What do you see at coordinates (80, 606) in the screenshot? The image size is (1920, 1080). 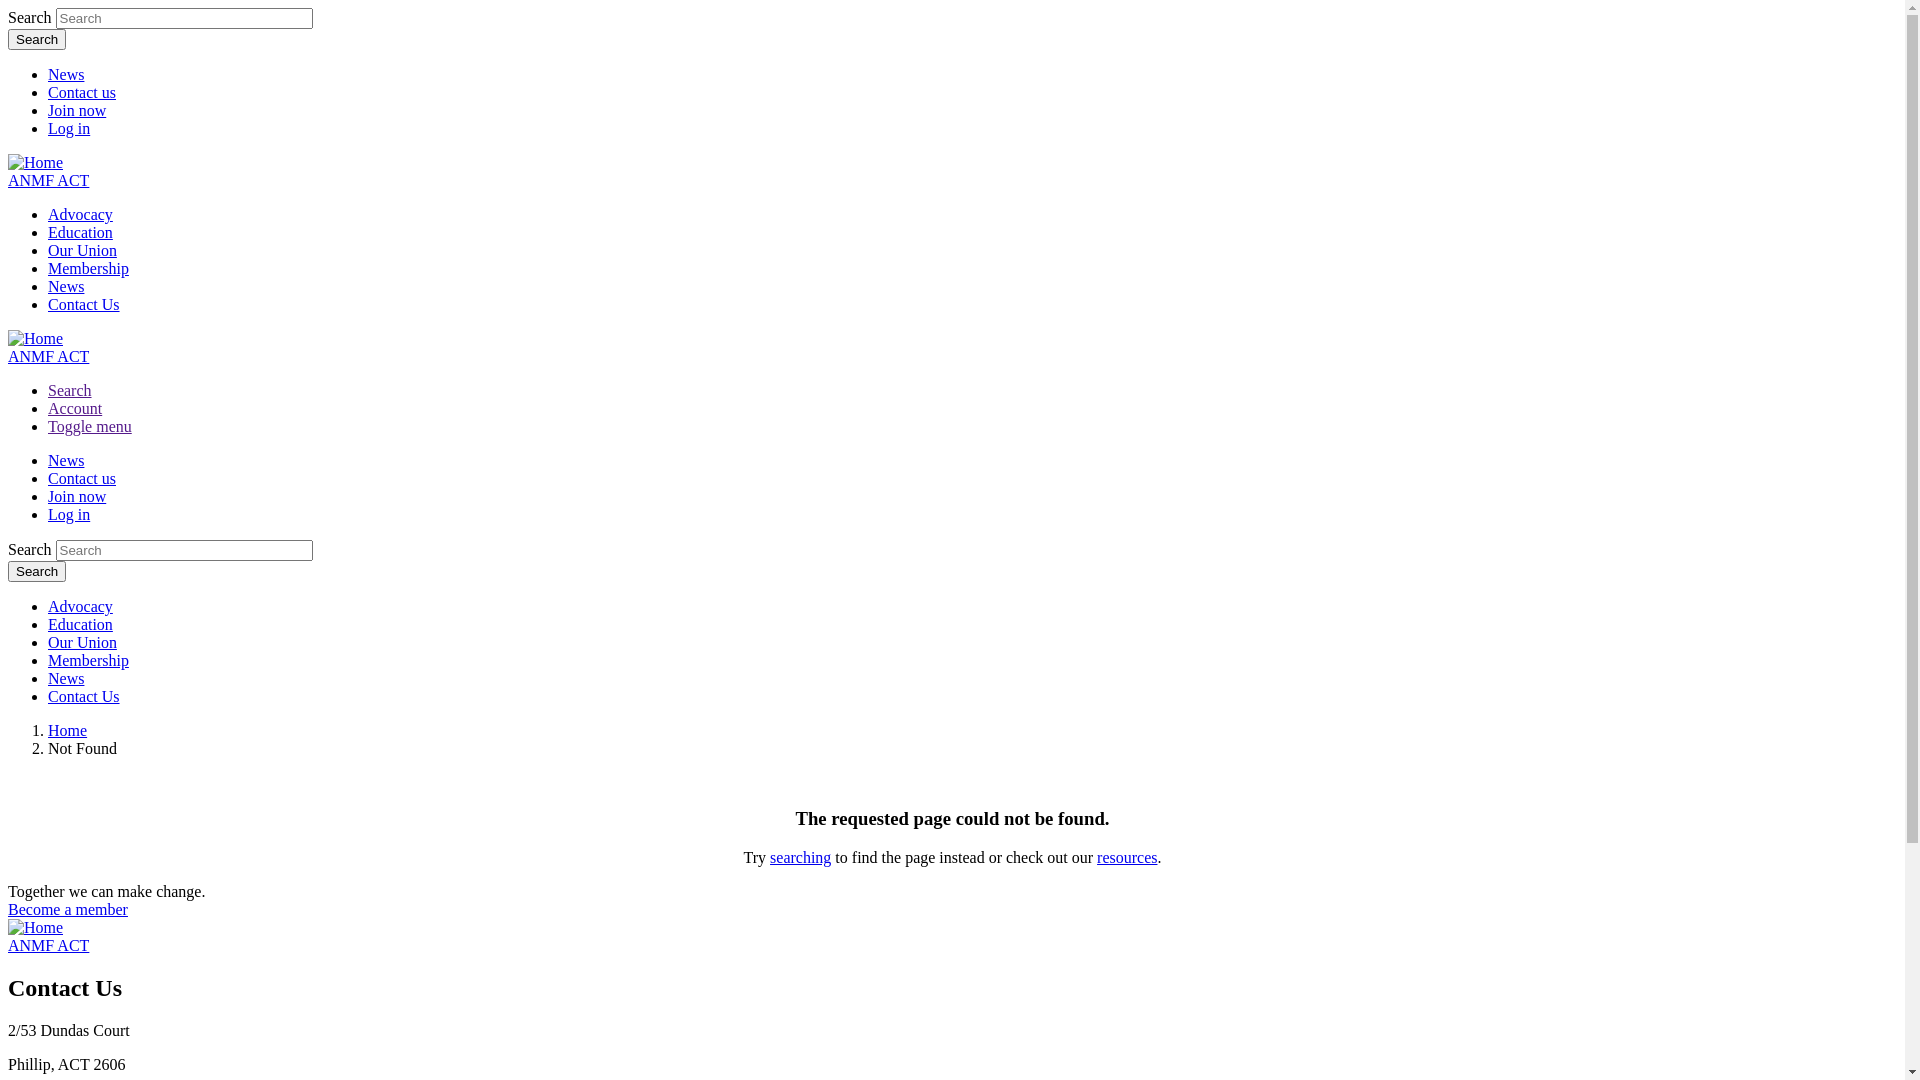 I see `Advocacy` at bounding box center [80, 606].